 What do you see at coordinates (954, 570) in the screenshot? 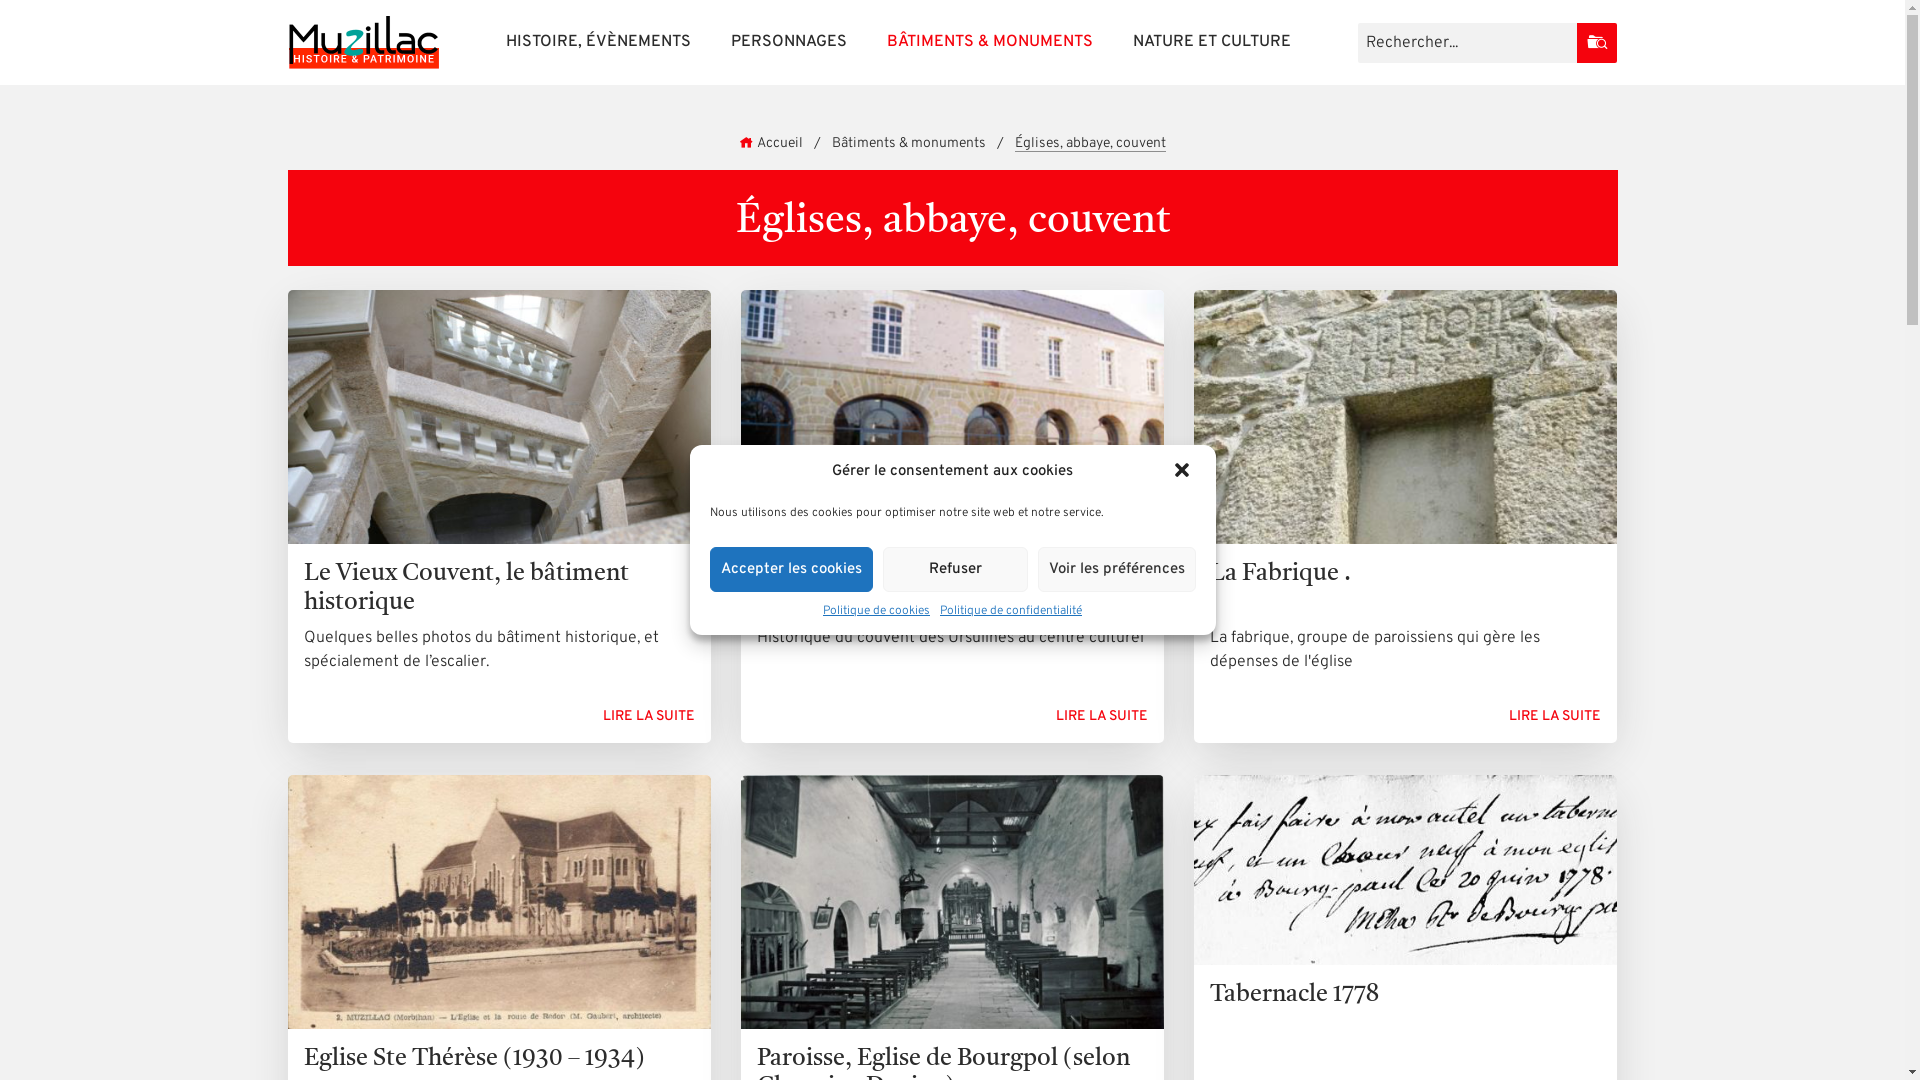
I see `Refuser` at bounding box center [954, 570].